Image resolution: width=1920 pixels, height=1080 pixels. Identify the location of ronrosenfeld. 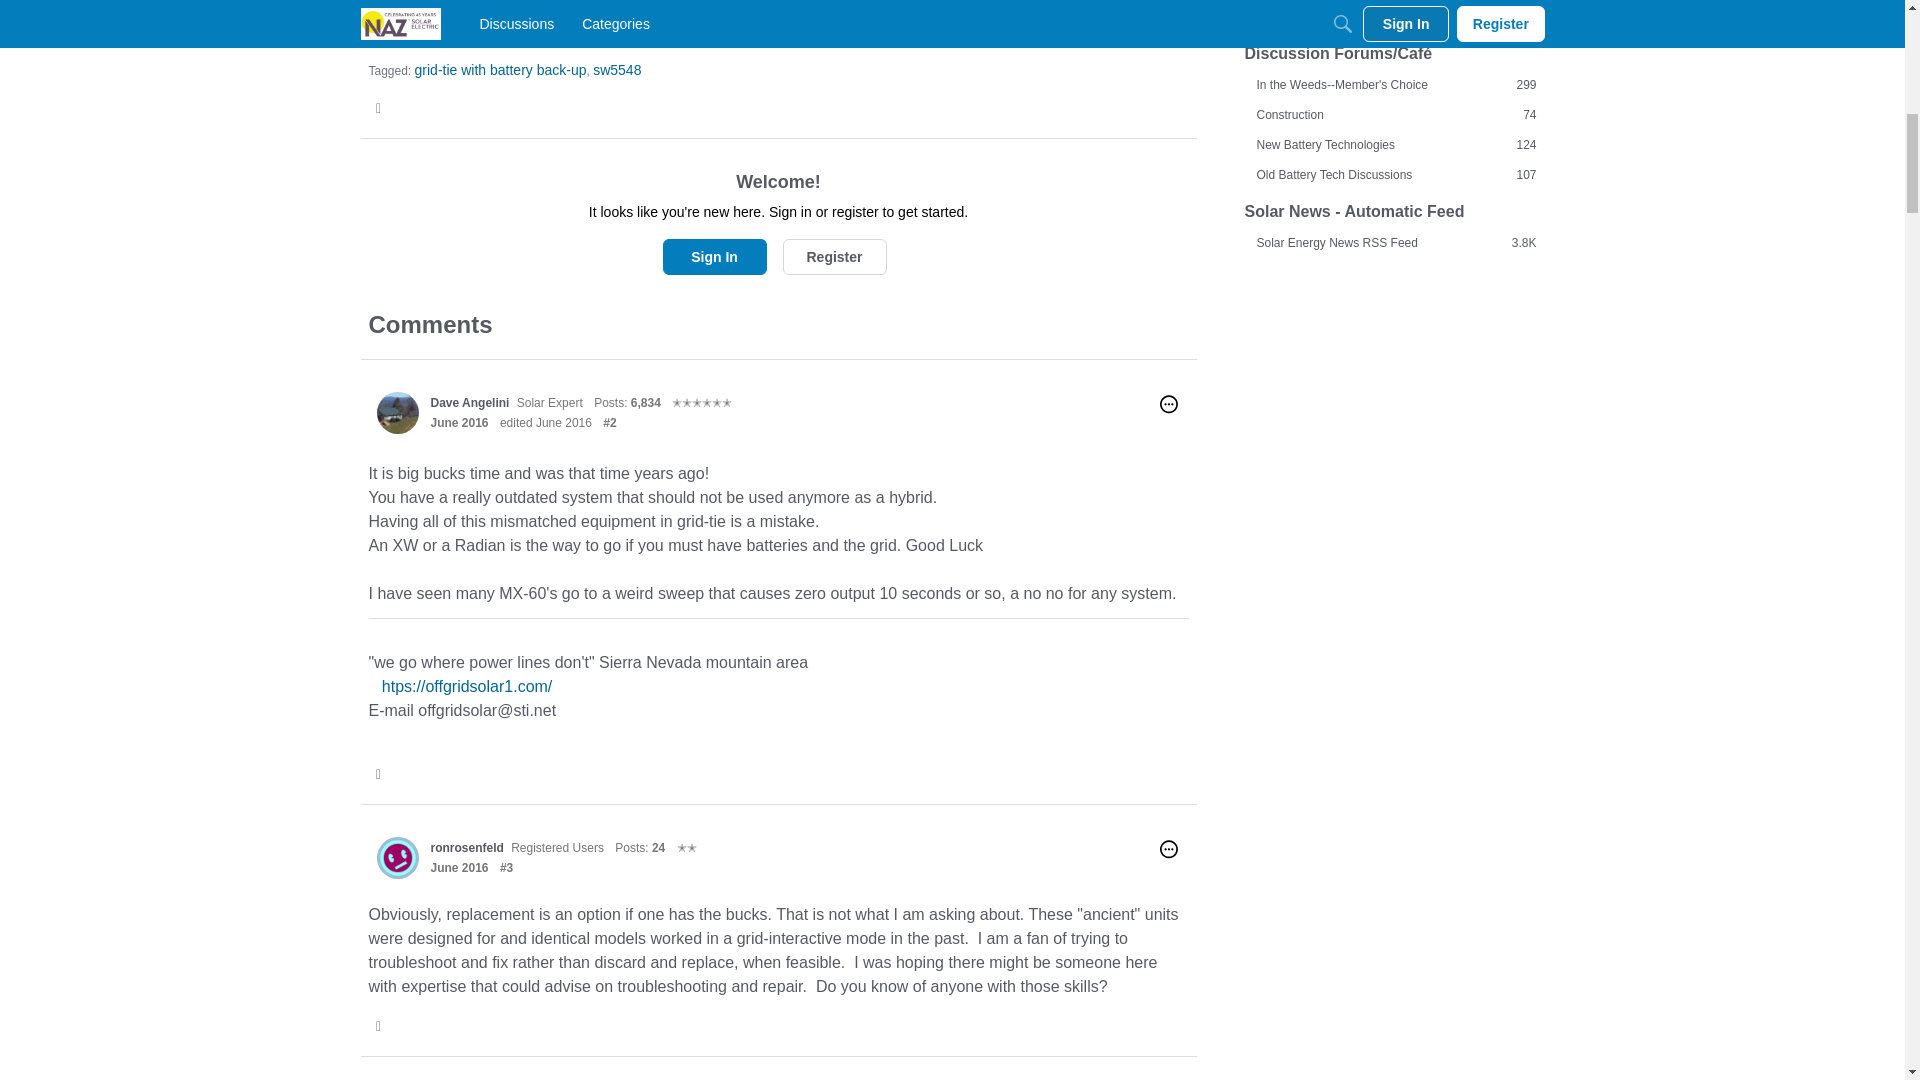
(397, 856).